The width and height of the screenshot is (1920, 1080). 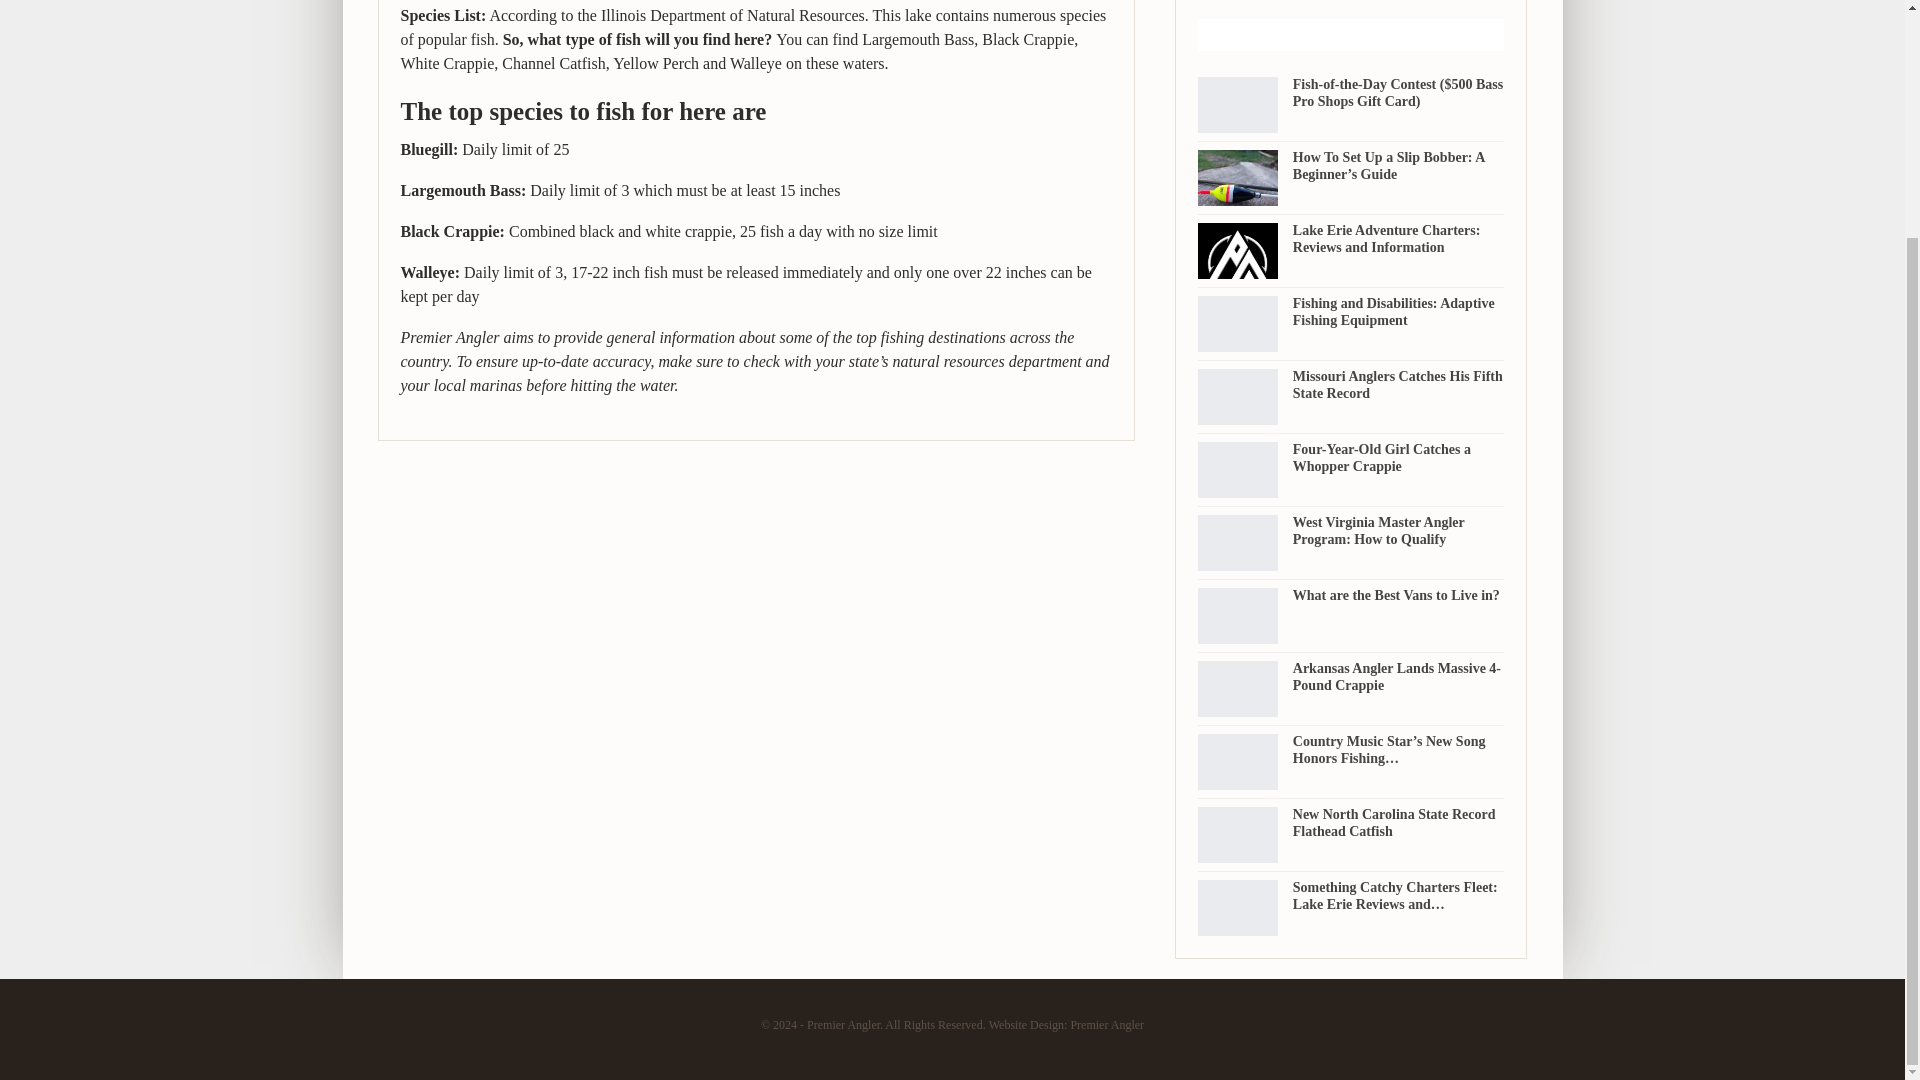 What do you see at coordinates (1238, 250) in the screenshot?
I see `Lake Erie Adventure Charters: Reviews and Information` at bounding box center [1238, 250].